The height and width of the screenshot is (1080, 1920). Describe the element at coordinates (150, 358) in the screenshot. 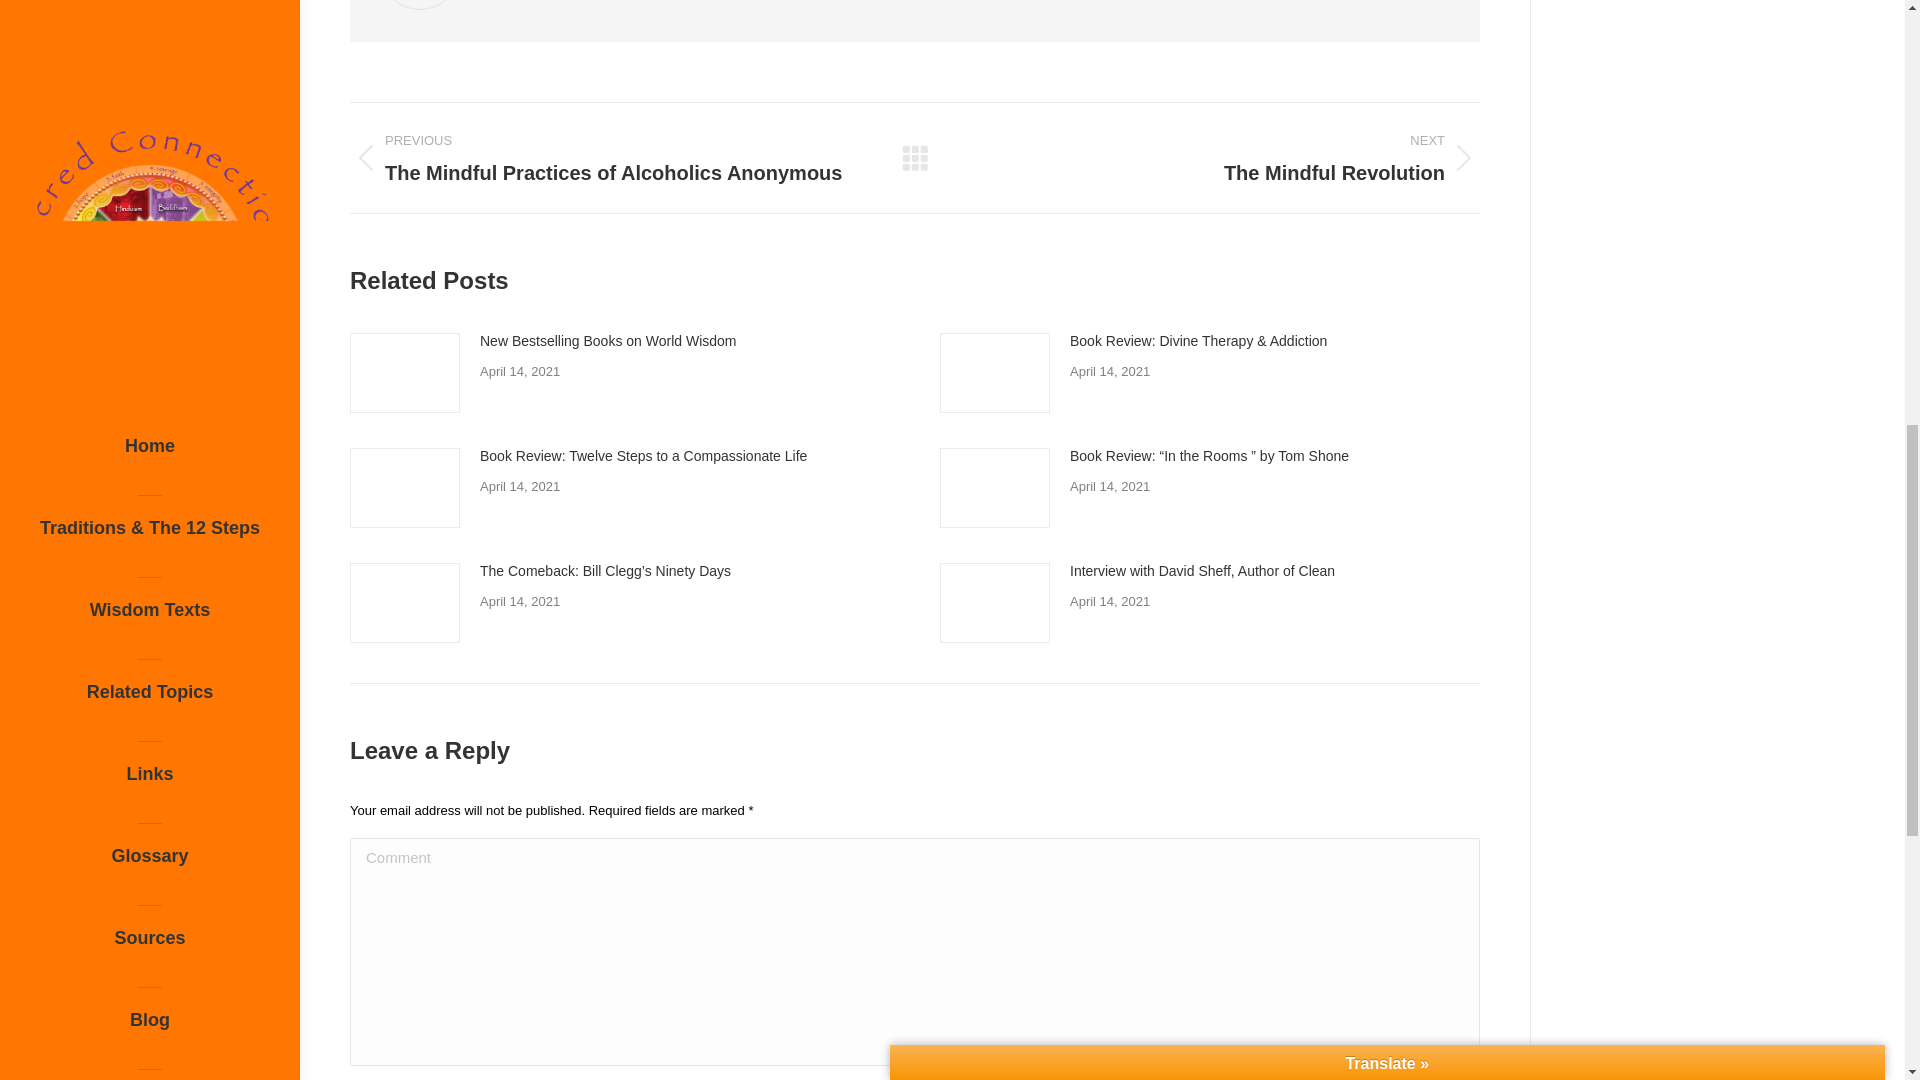

I see `Contact` at that location.